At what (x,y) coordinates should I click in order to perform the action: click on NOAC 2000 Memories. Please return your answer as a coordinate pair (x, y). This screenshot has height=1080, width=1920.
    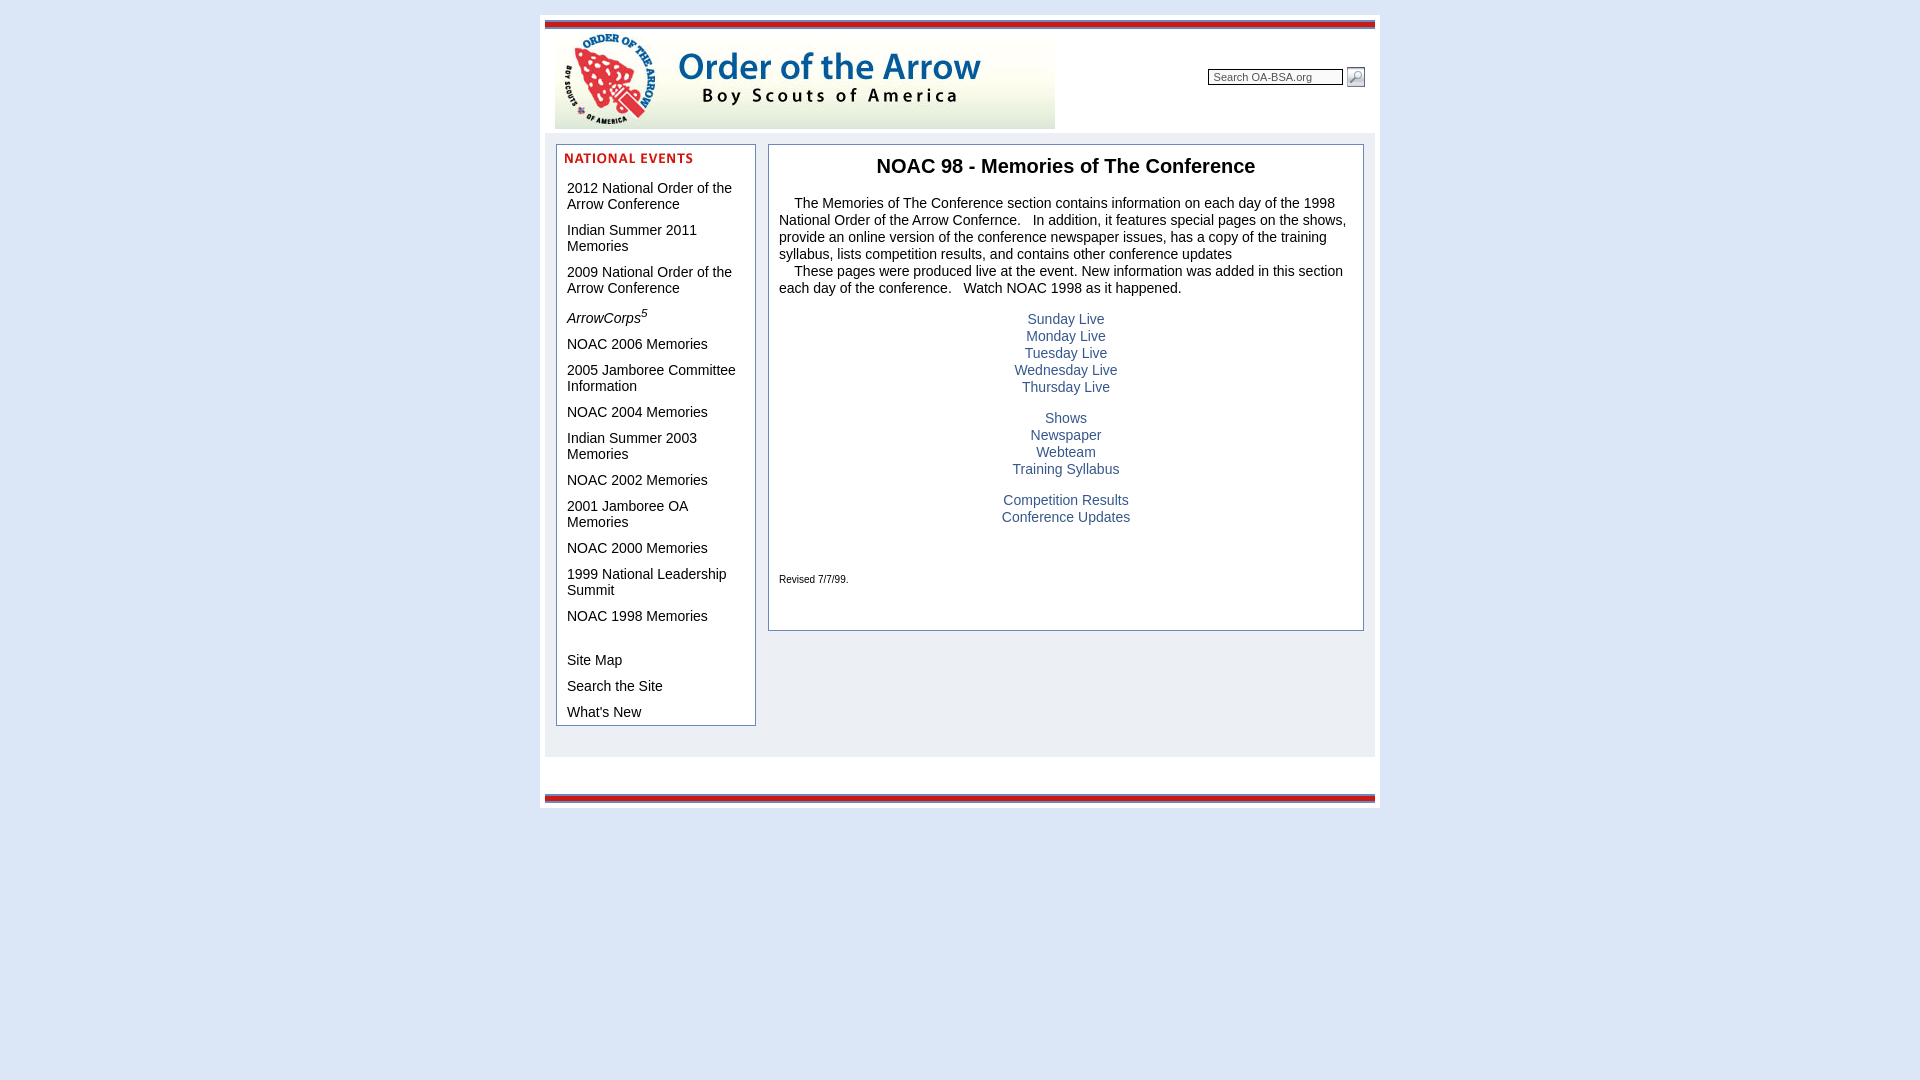
    Looking at the image, I should click on (655, 547).